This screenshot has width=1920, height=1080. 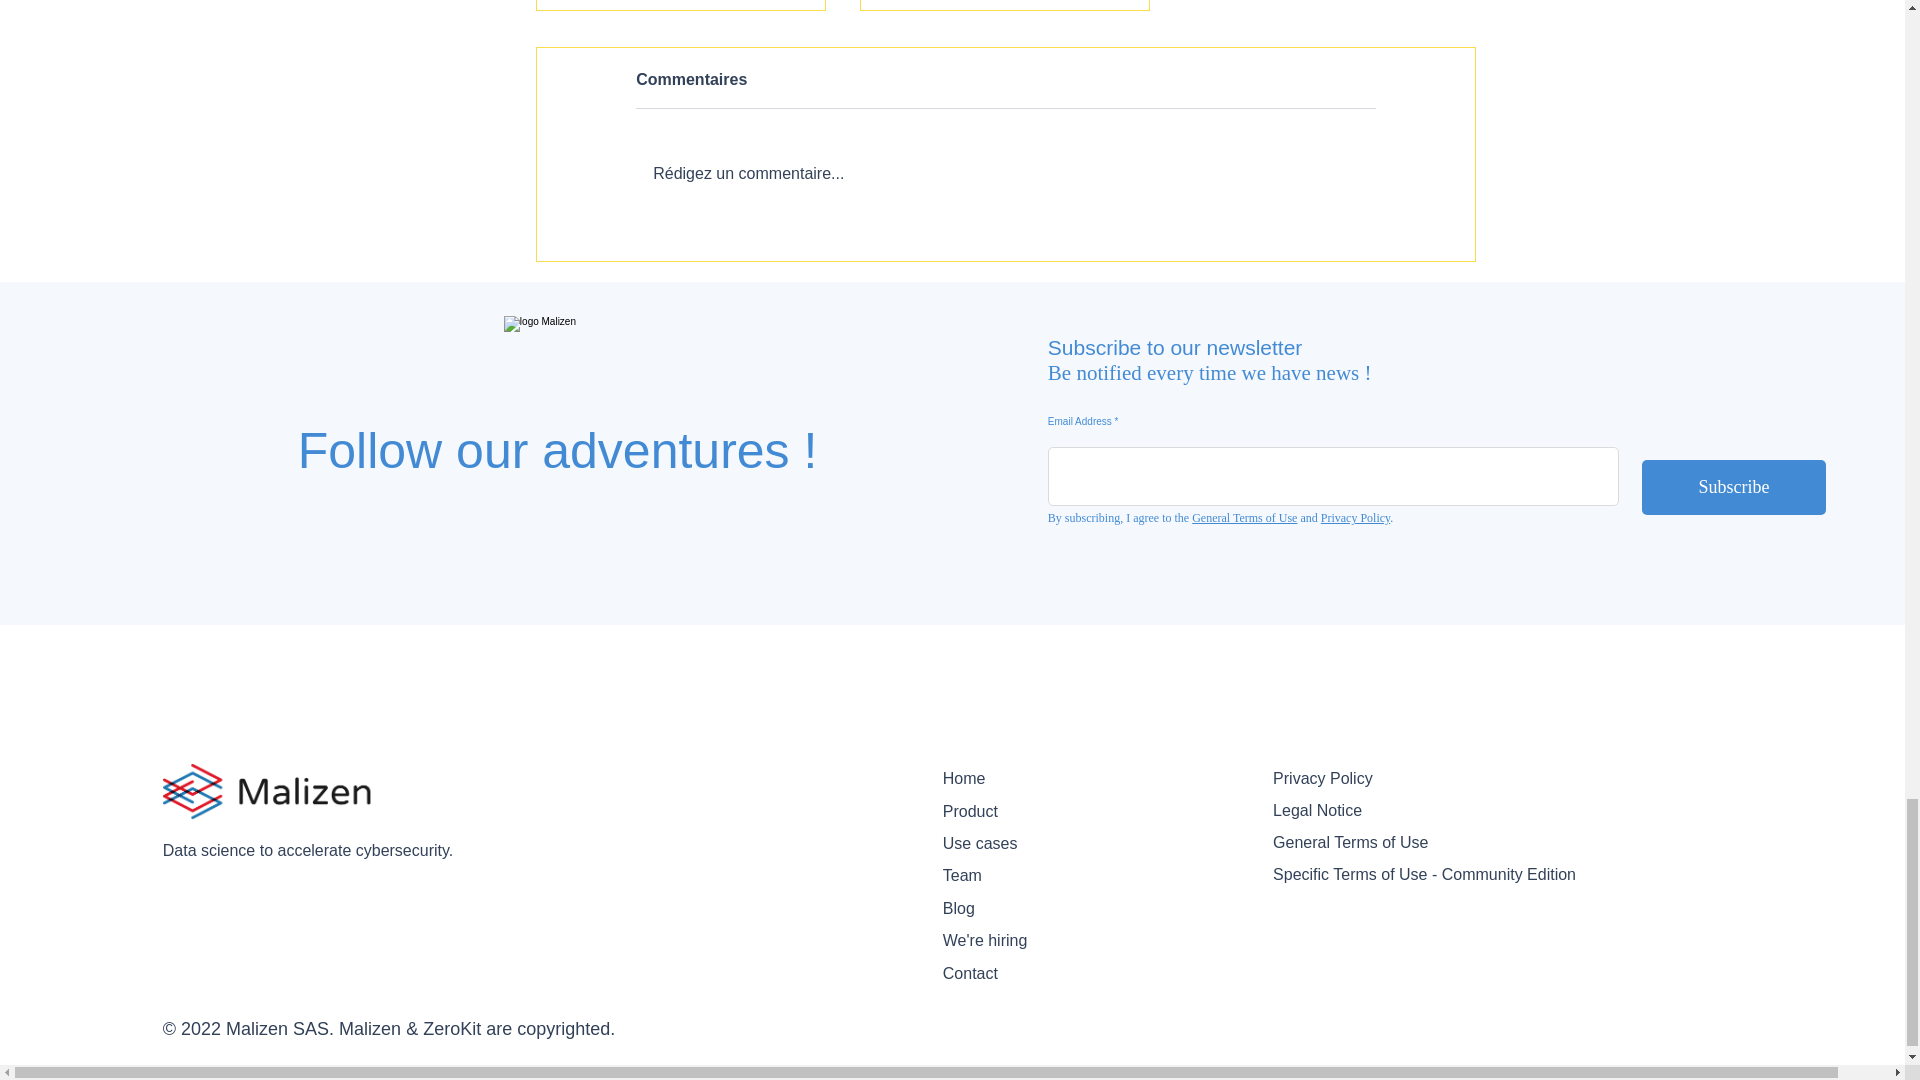 What do you see at coordinates (1733, 488) in the screenshot?
I see `Subscribe` at bounding box center [1733, 488].